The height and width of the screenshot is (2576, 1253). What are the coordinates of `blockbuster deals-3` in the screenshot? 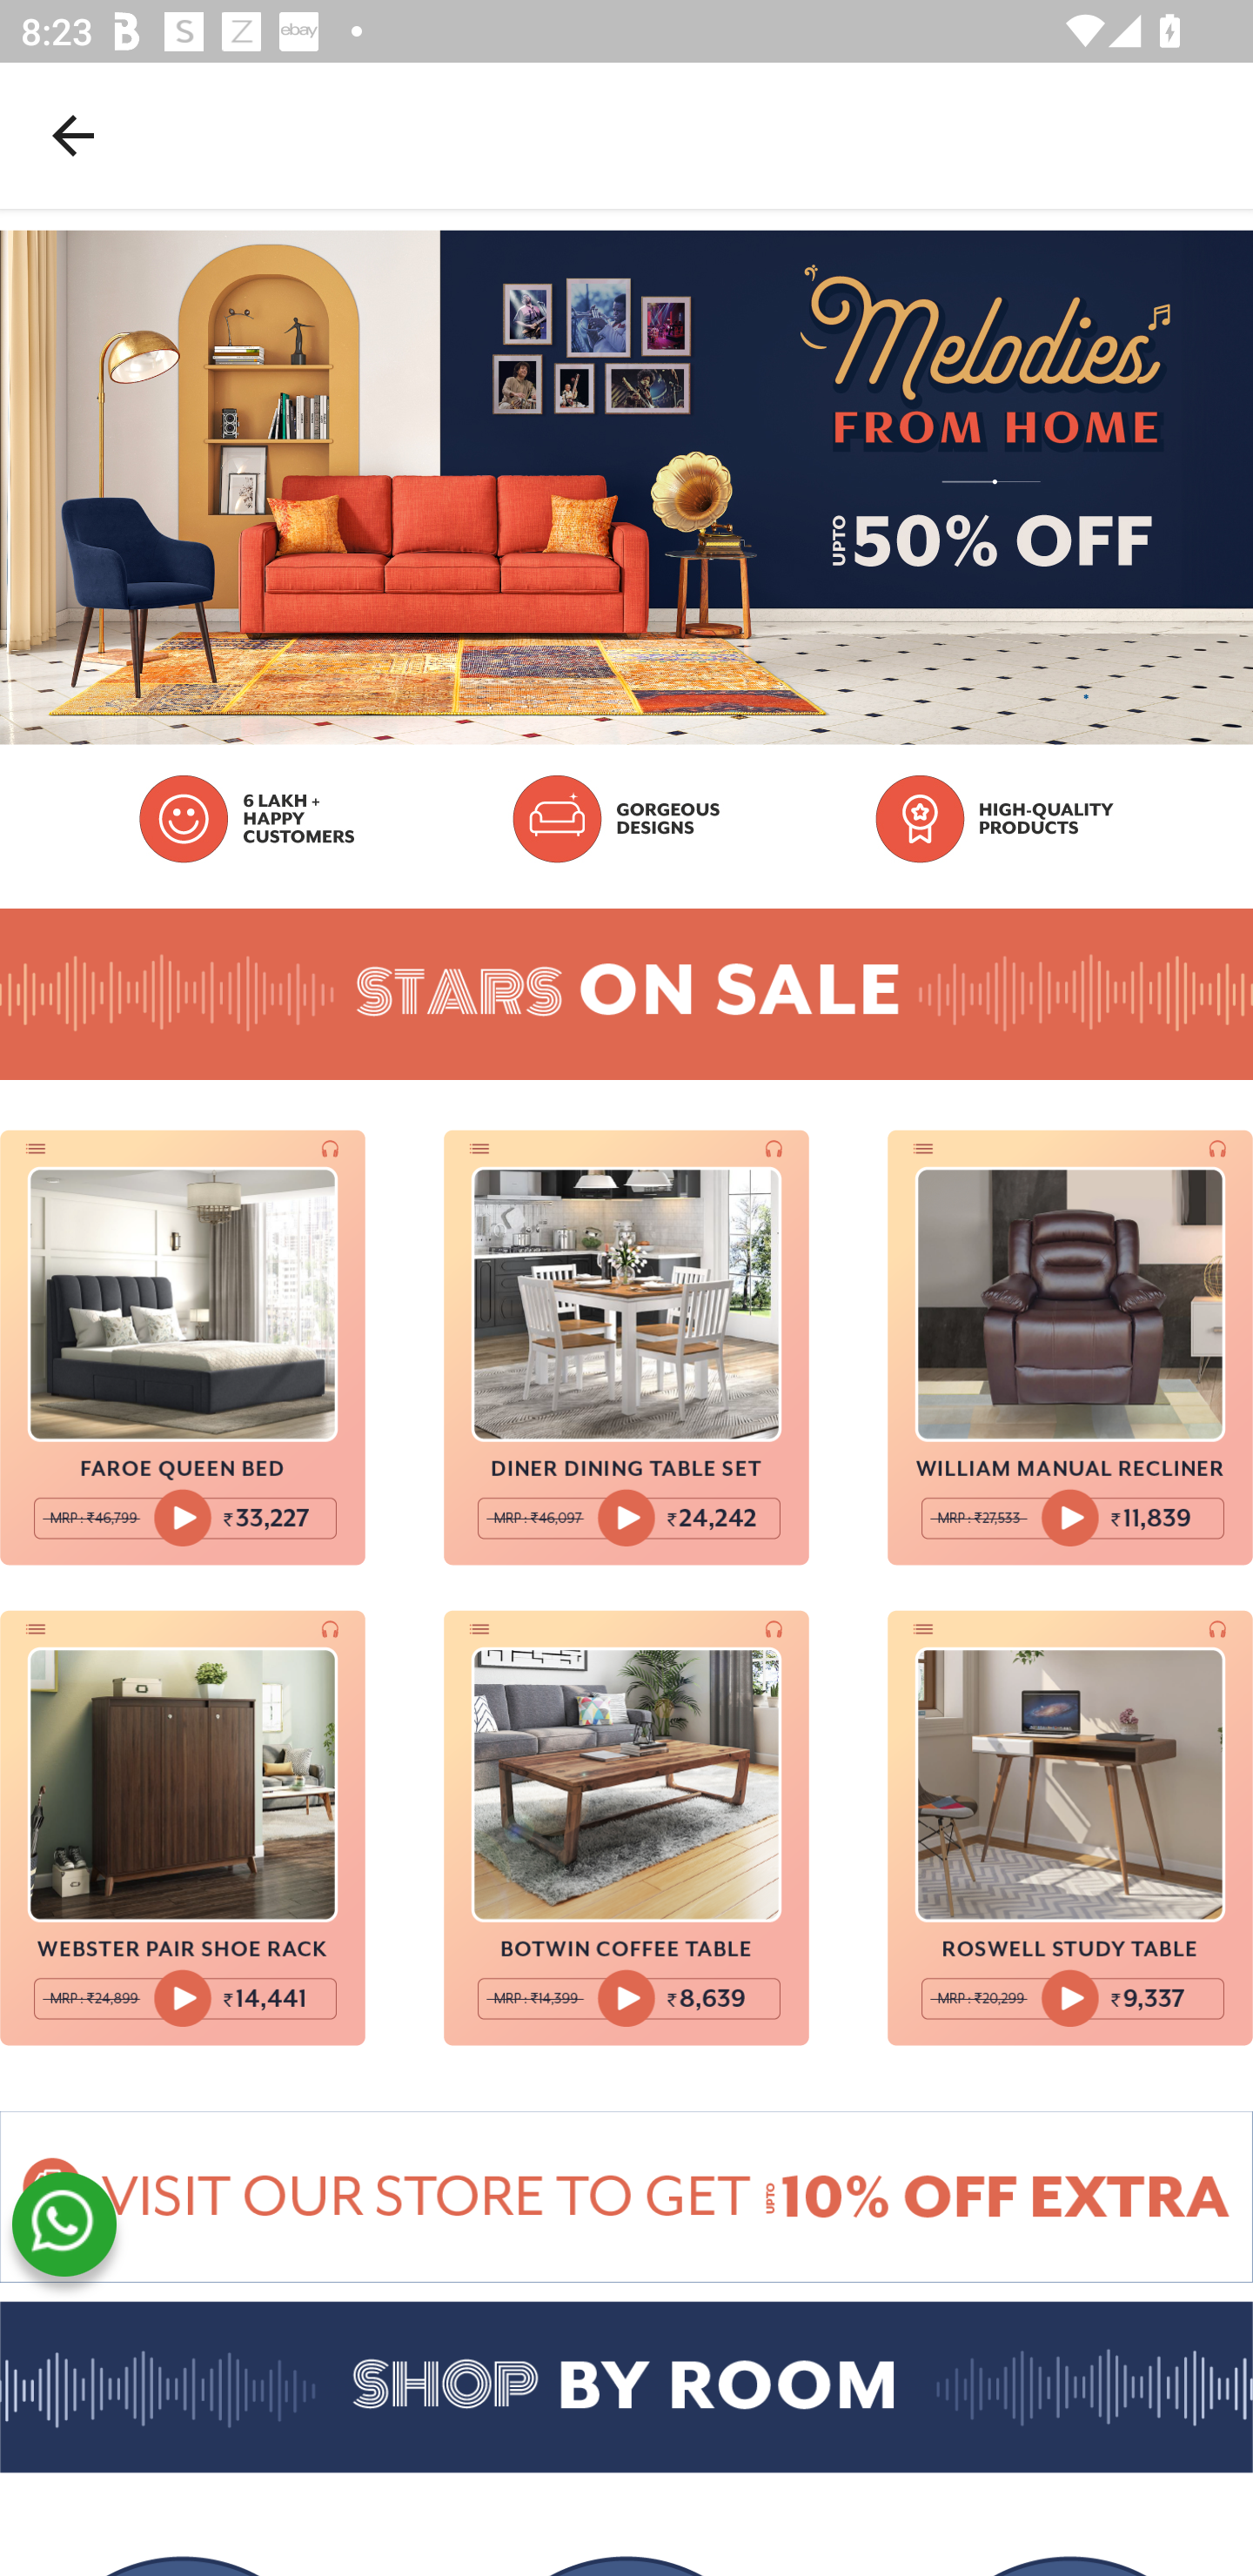 It's located at (1070, 1347).